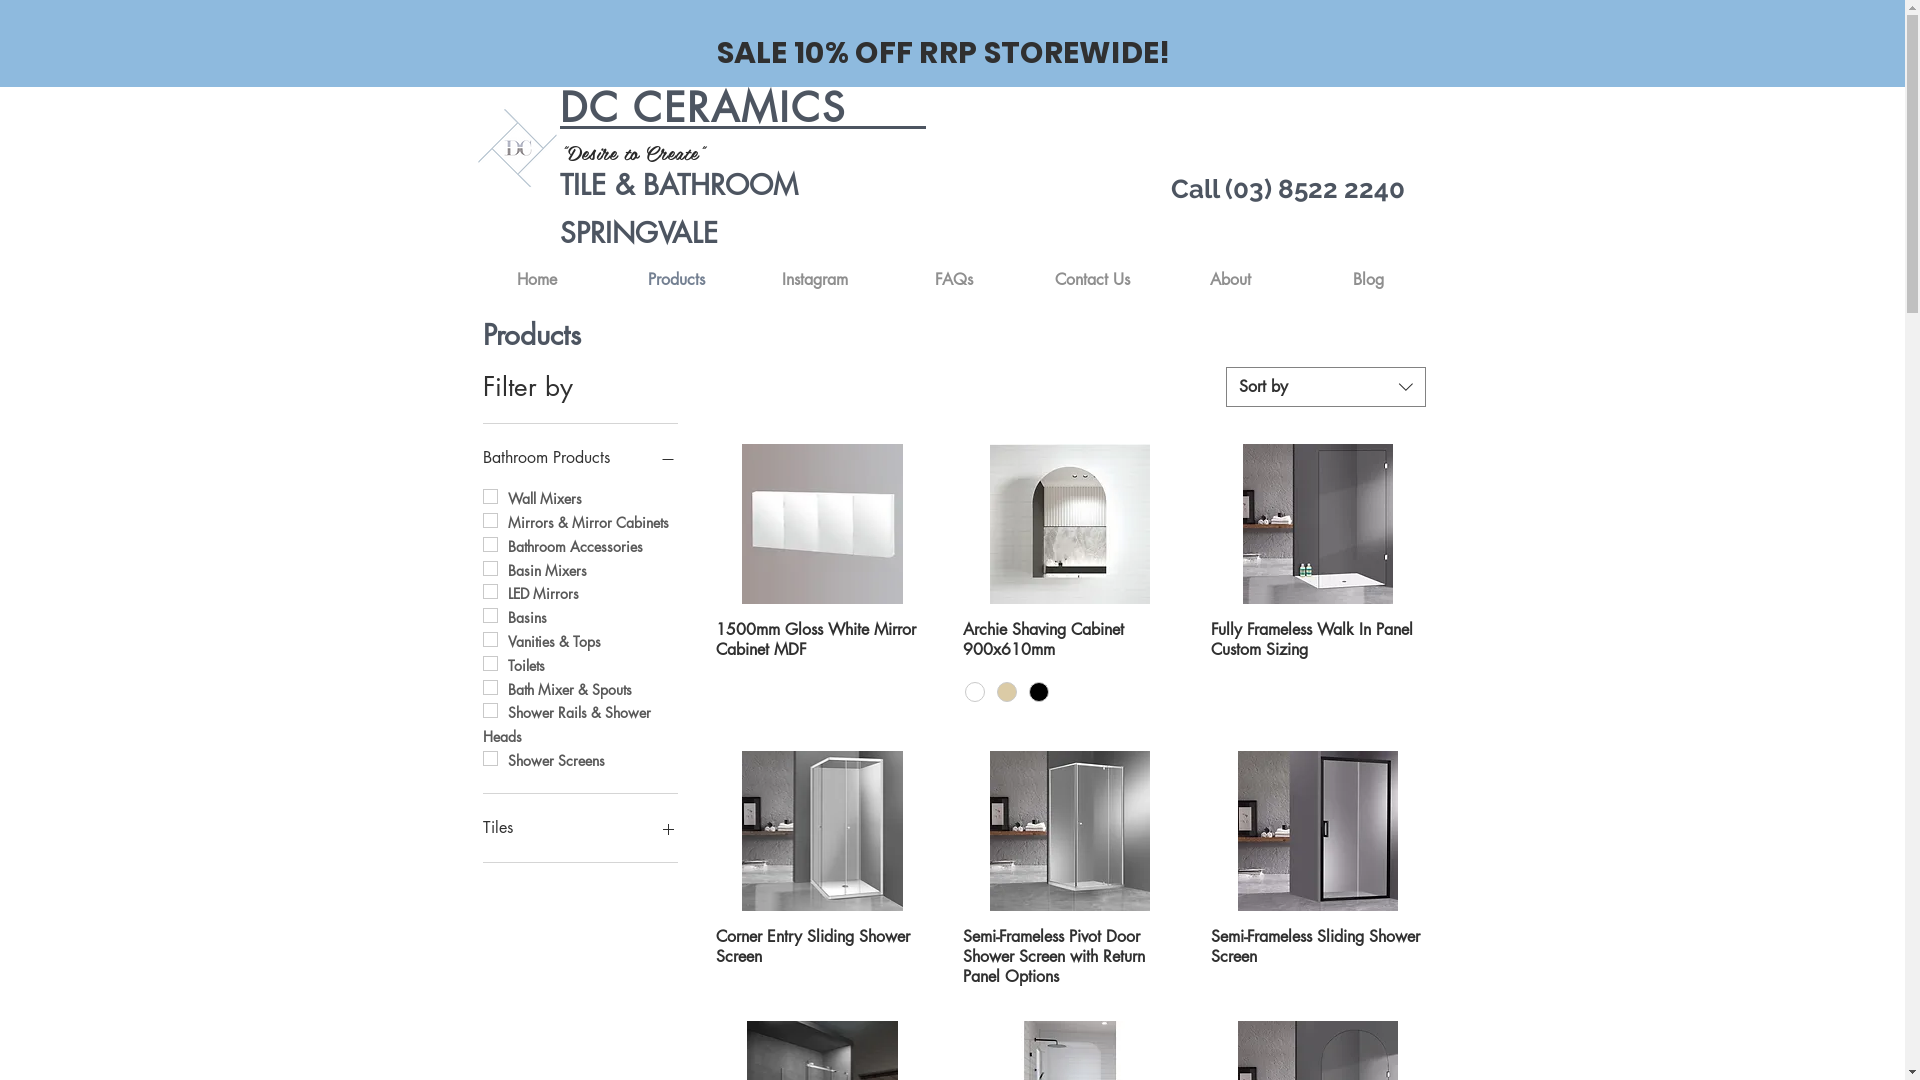  Describe the element at coordinates (816, 280) in the screenshot. I see `Instagram` at that location.